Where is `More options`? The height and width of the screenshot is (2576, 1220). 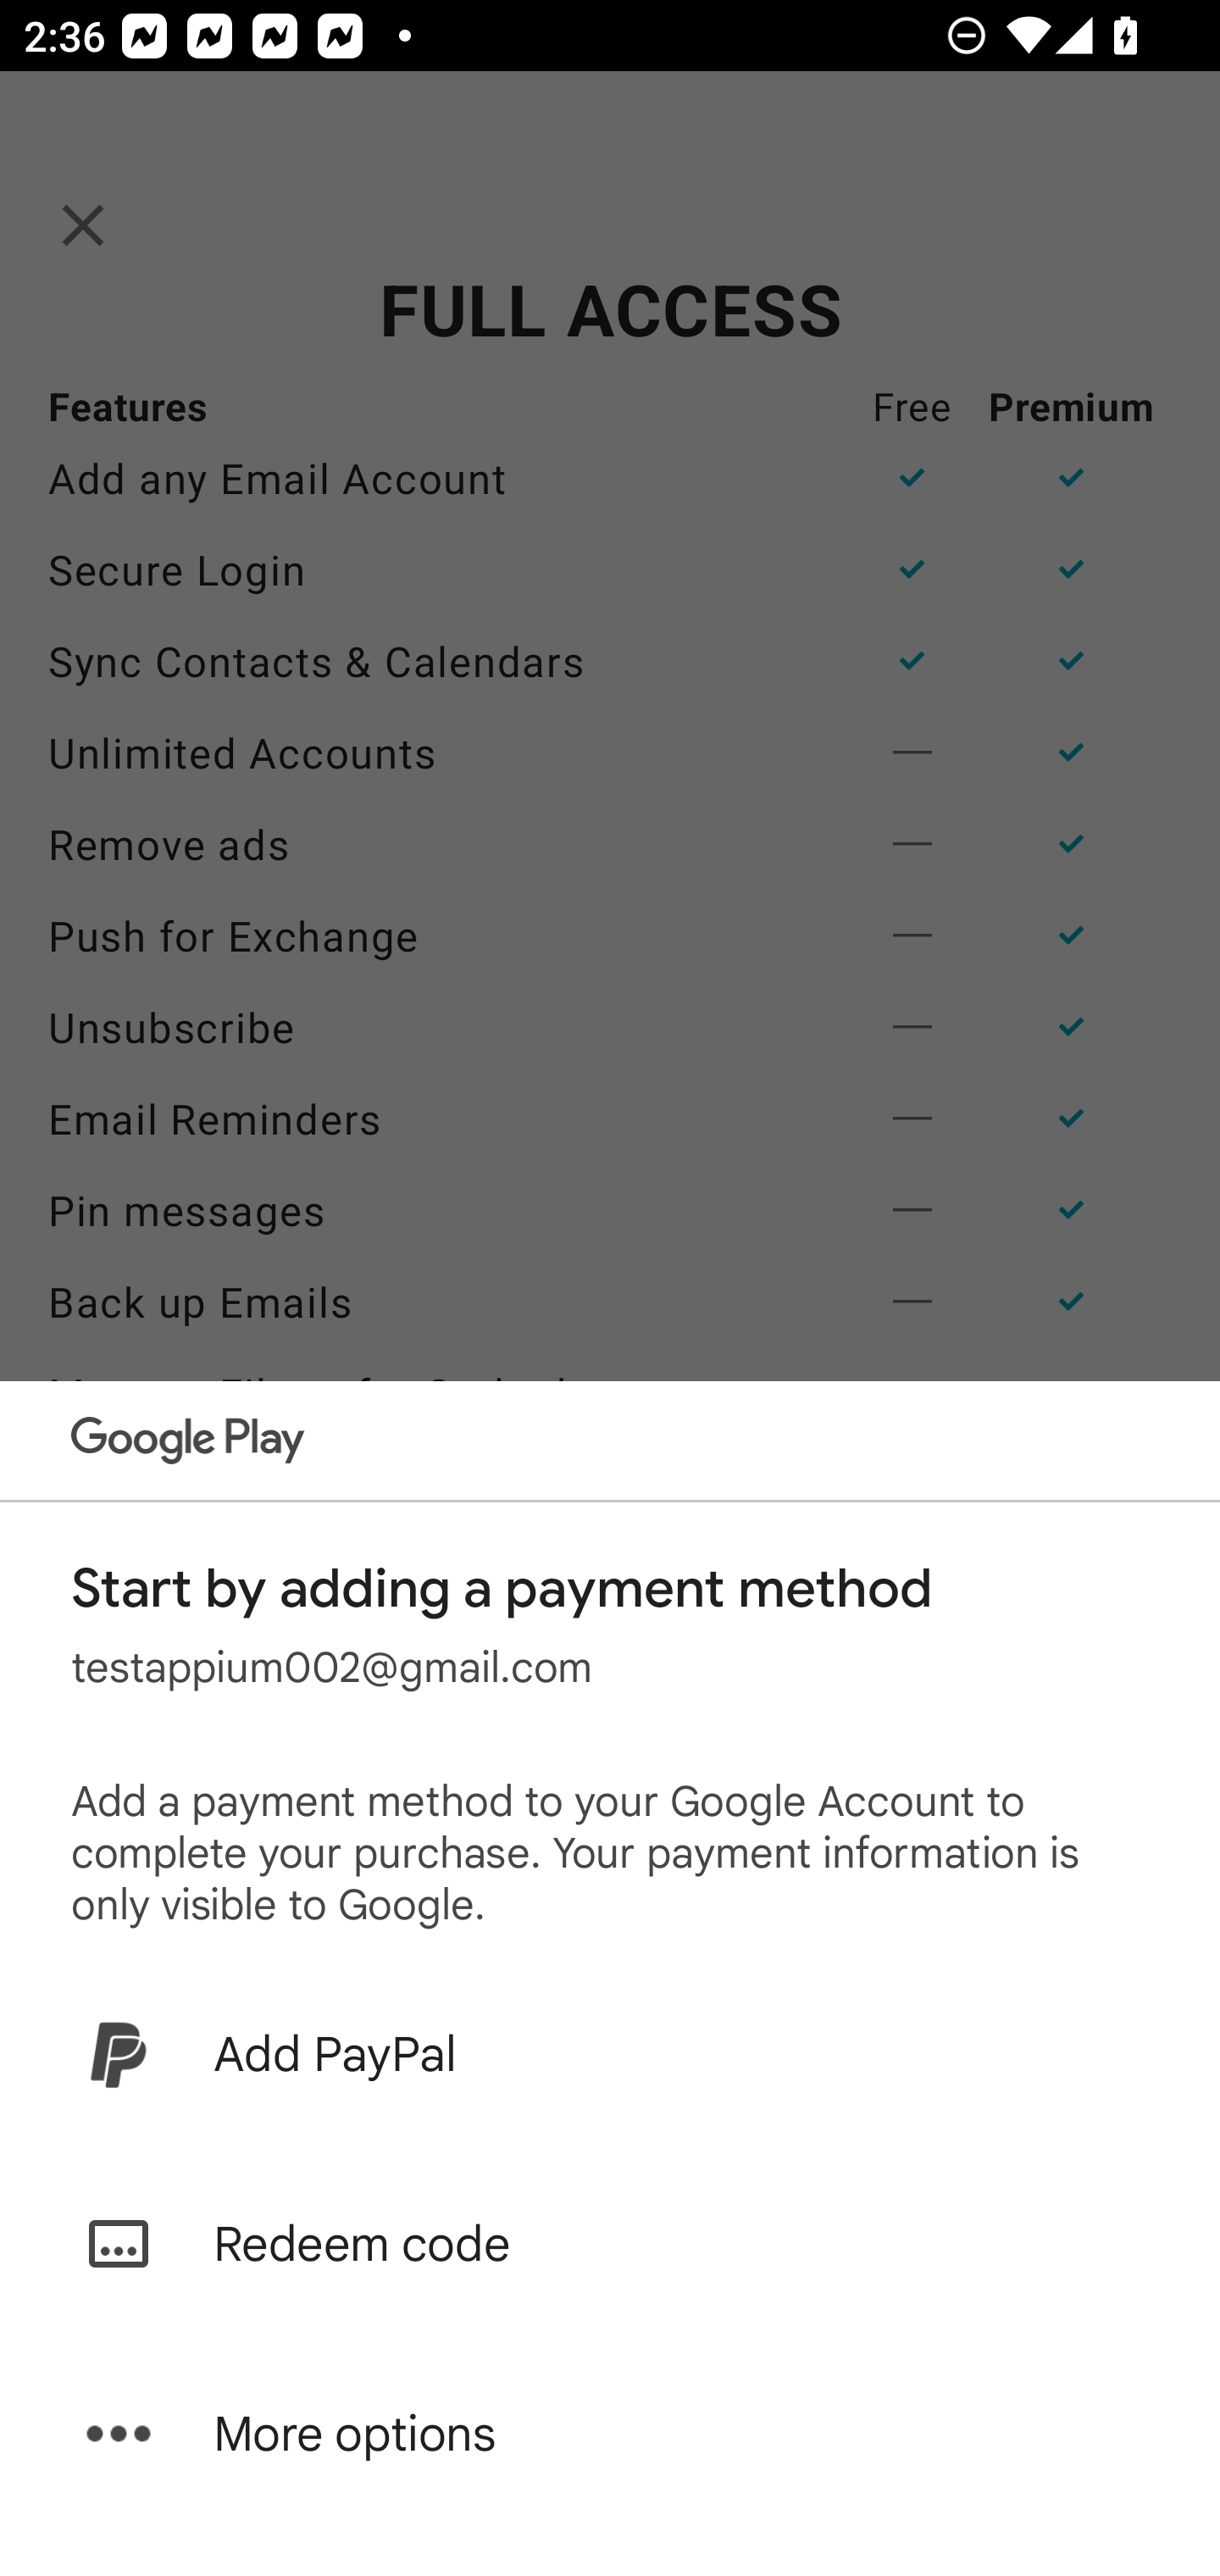 More options is located at coordinates (610, 2434).